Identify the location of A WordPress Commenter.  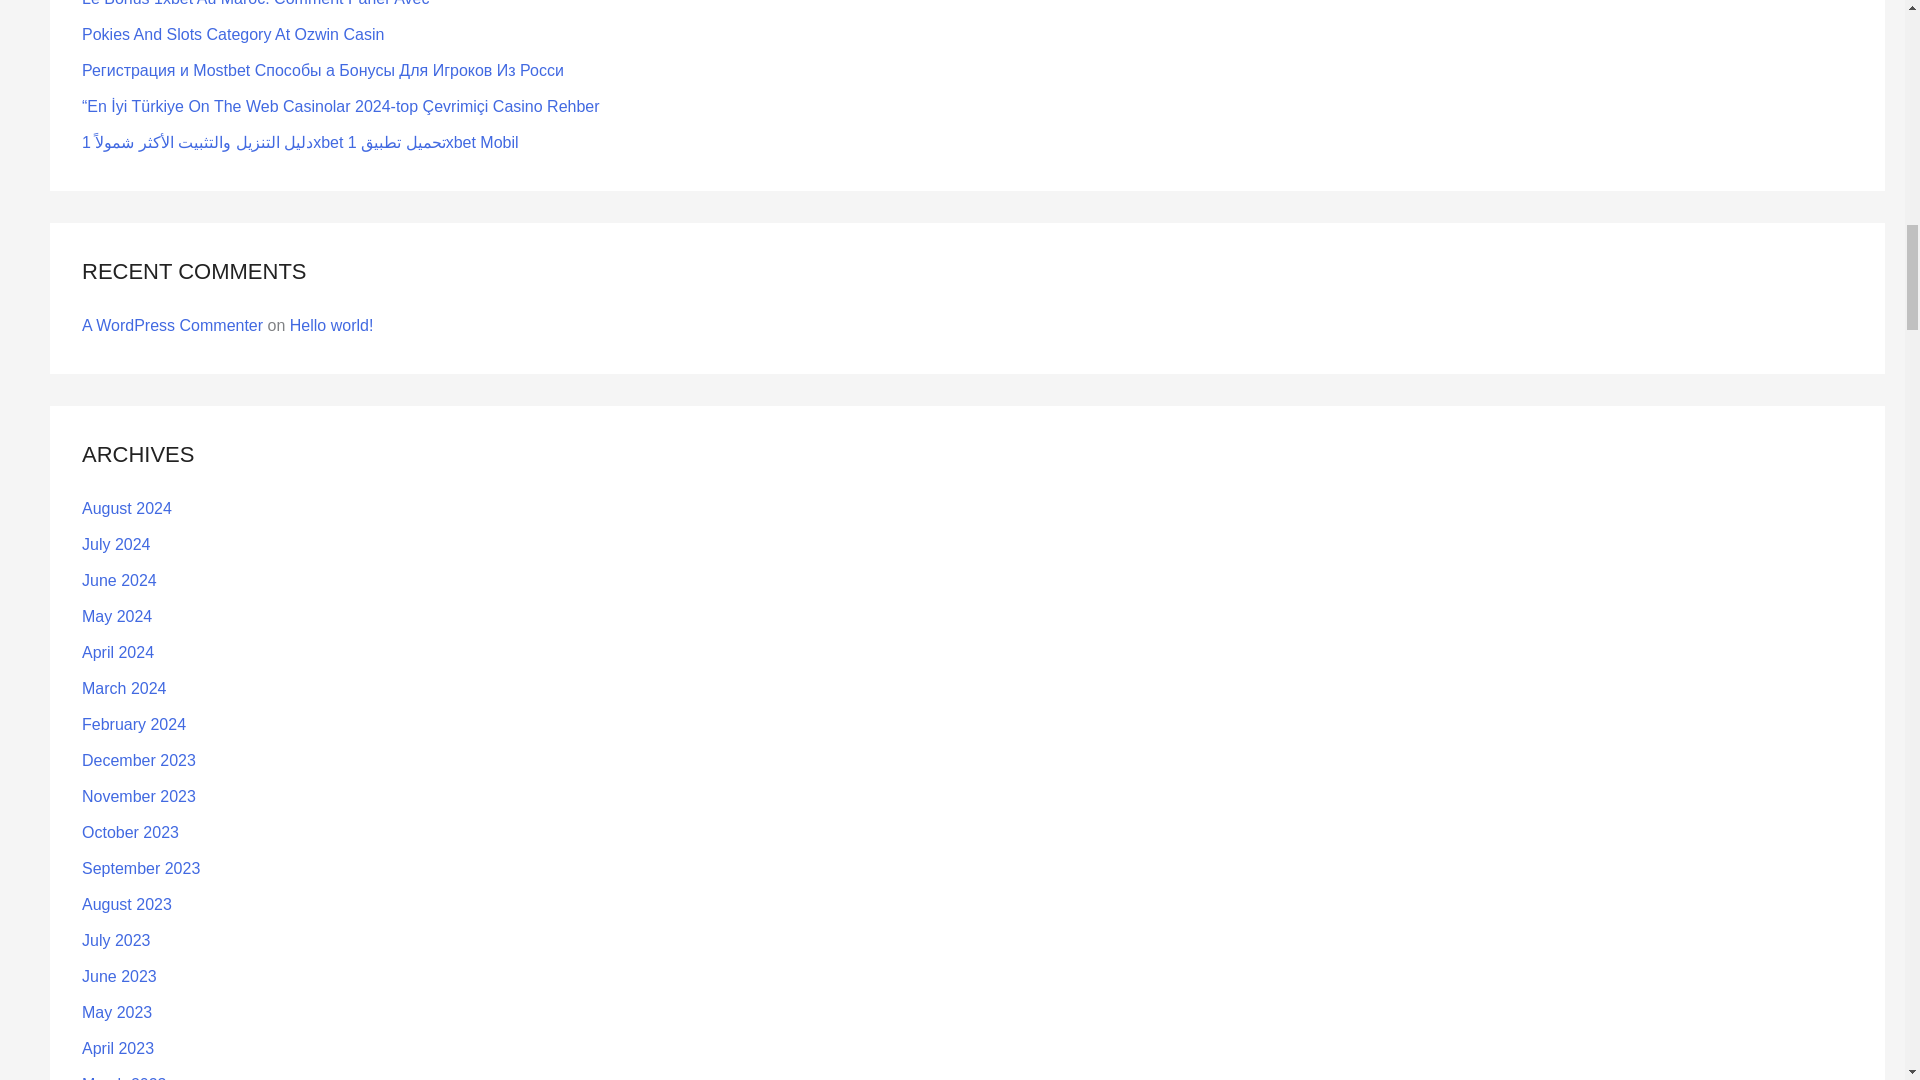
(172, 325).